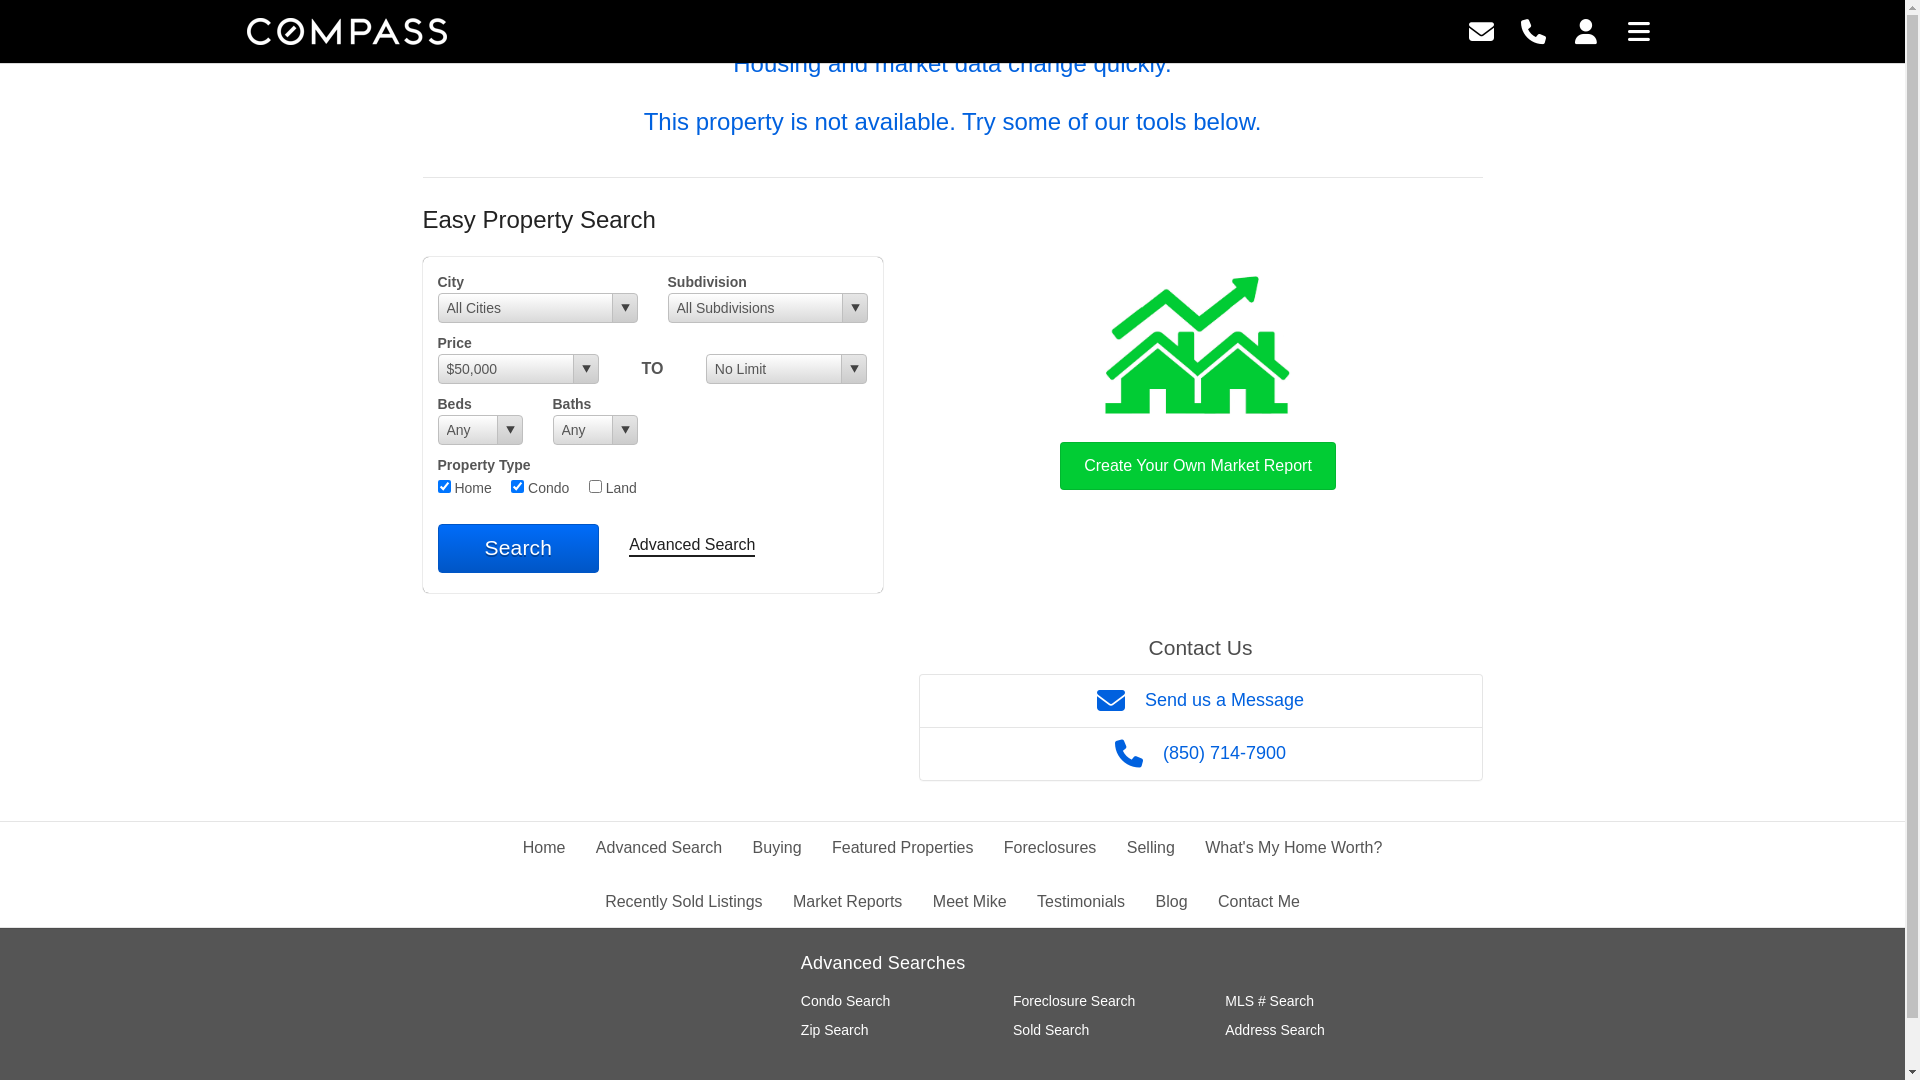 The image size is (1920, 1080). What do you see at coordinates (848, 902) in the screenshot?
I see `Market Reports` at bounding box center [848, 902].